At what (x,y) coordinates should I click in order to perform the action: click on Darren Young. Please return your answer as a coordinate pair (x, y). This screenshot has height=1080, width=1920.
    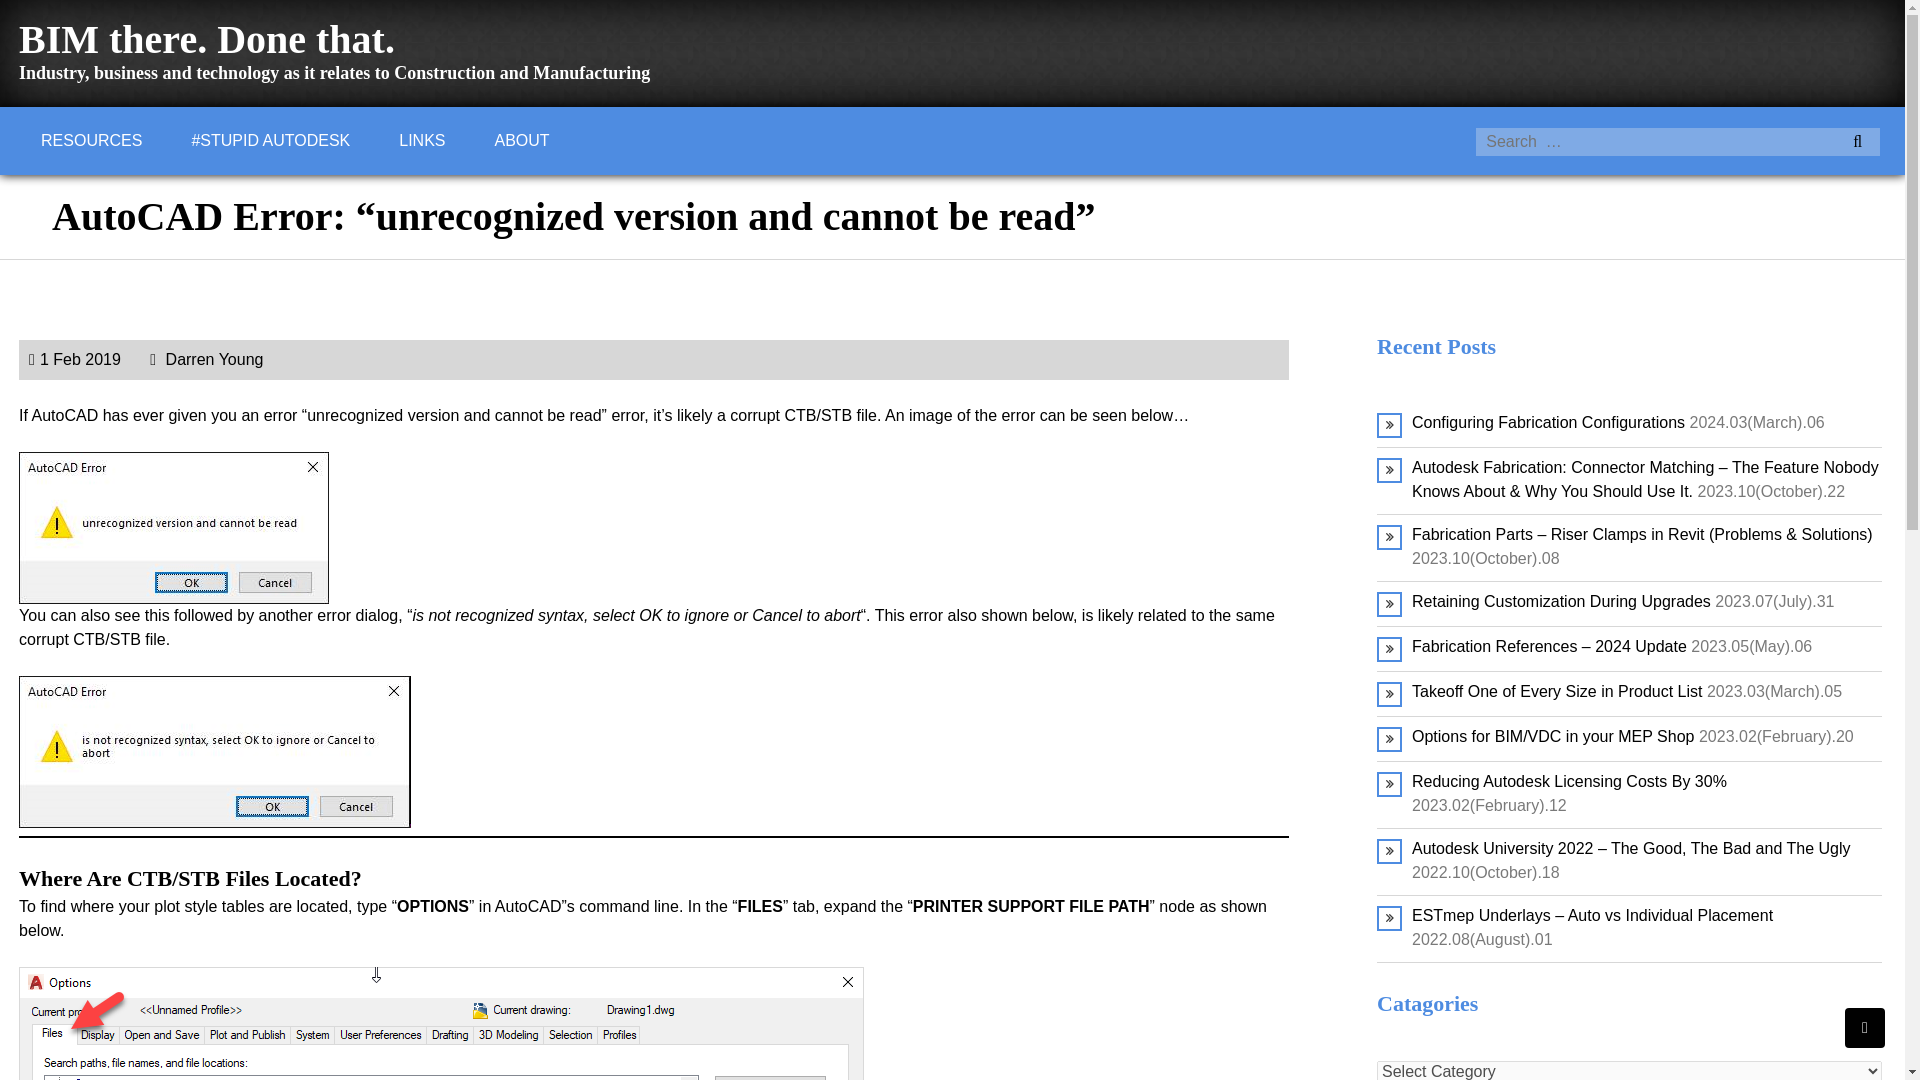
    Looking at the image, I should click on (206, 360).